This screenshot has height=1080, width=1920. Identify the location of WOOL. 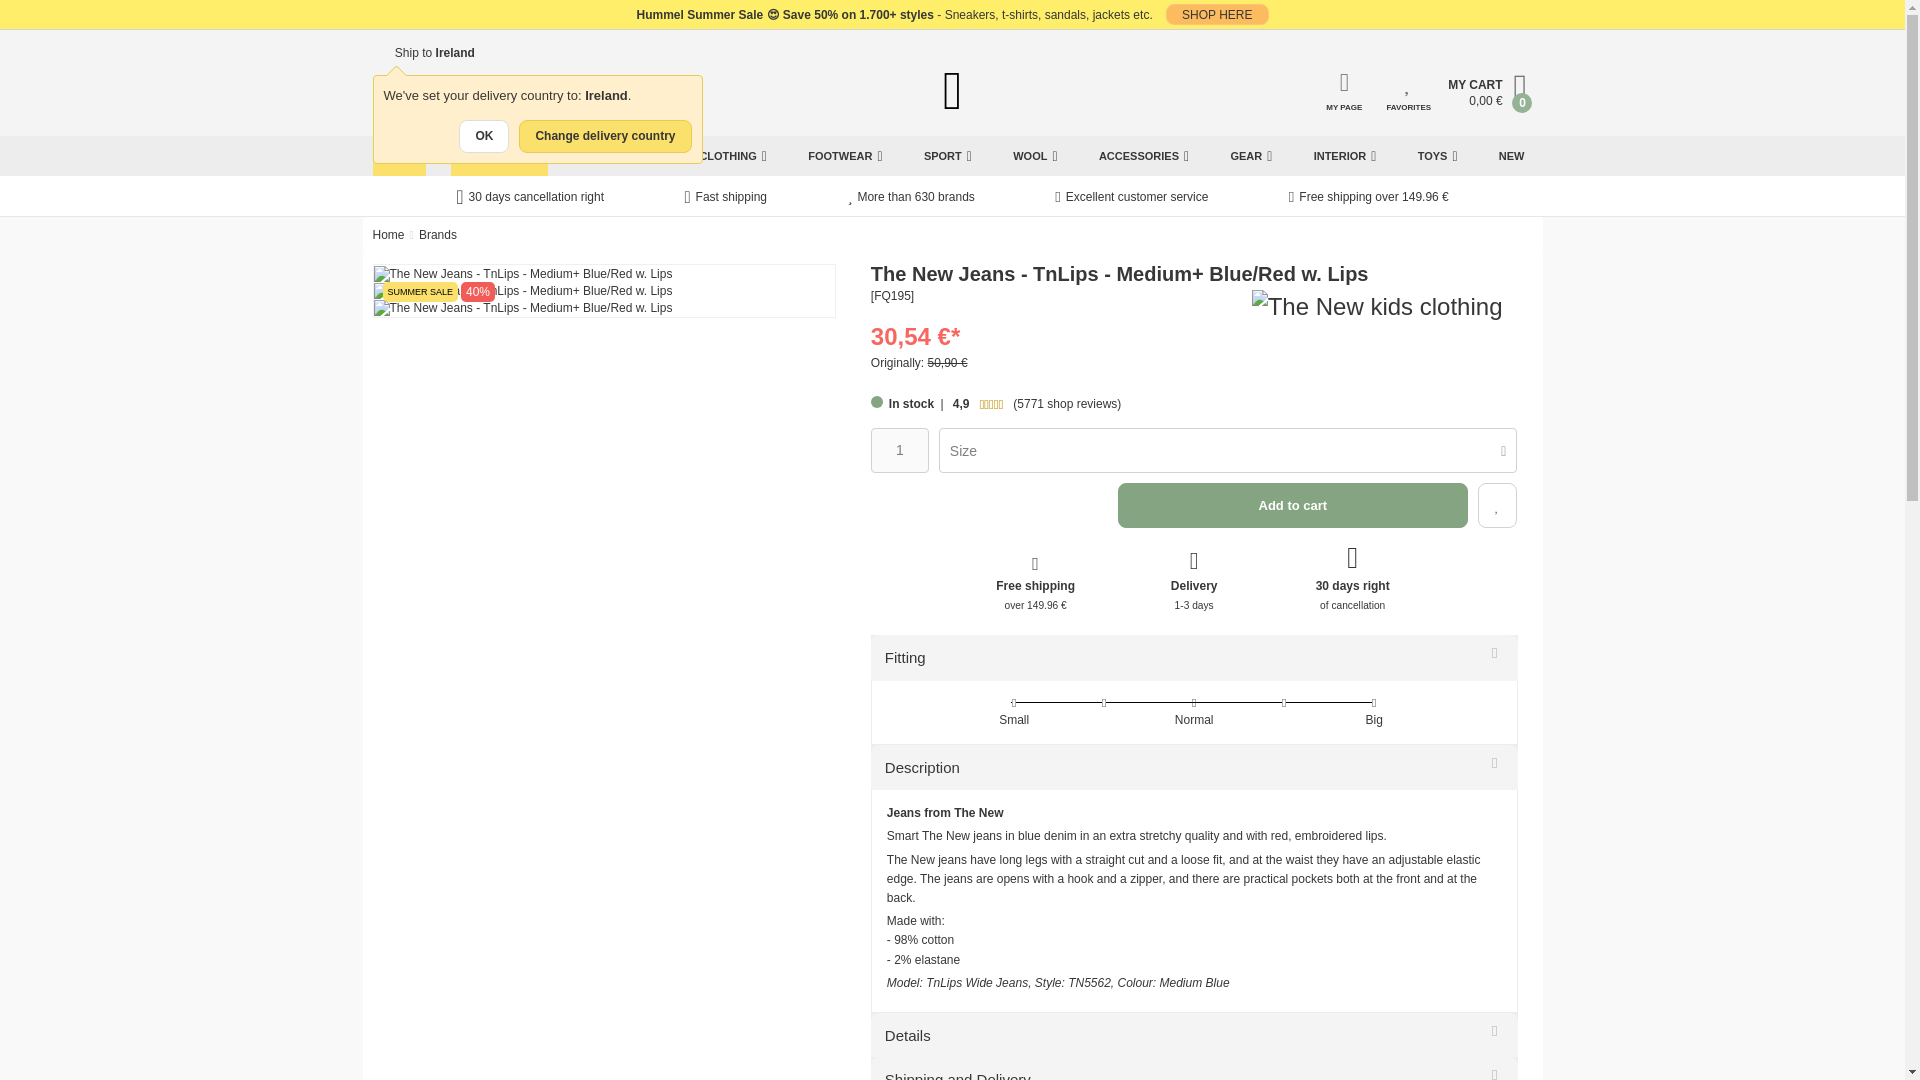
(1034, 156).